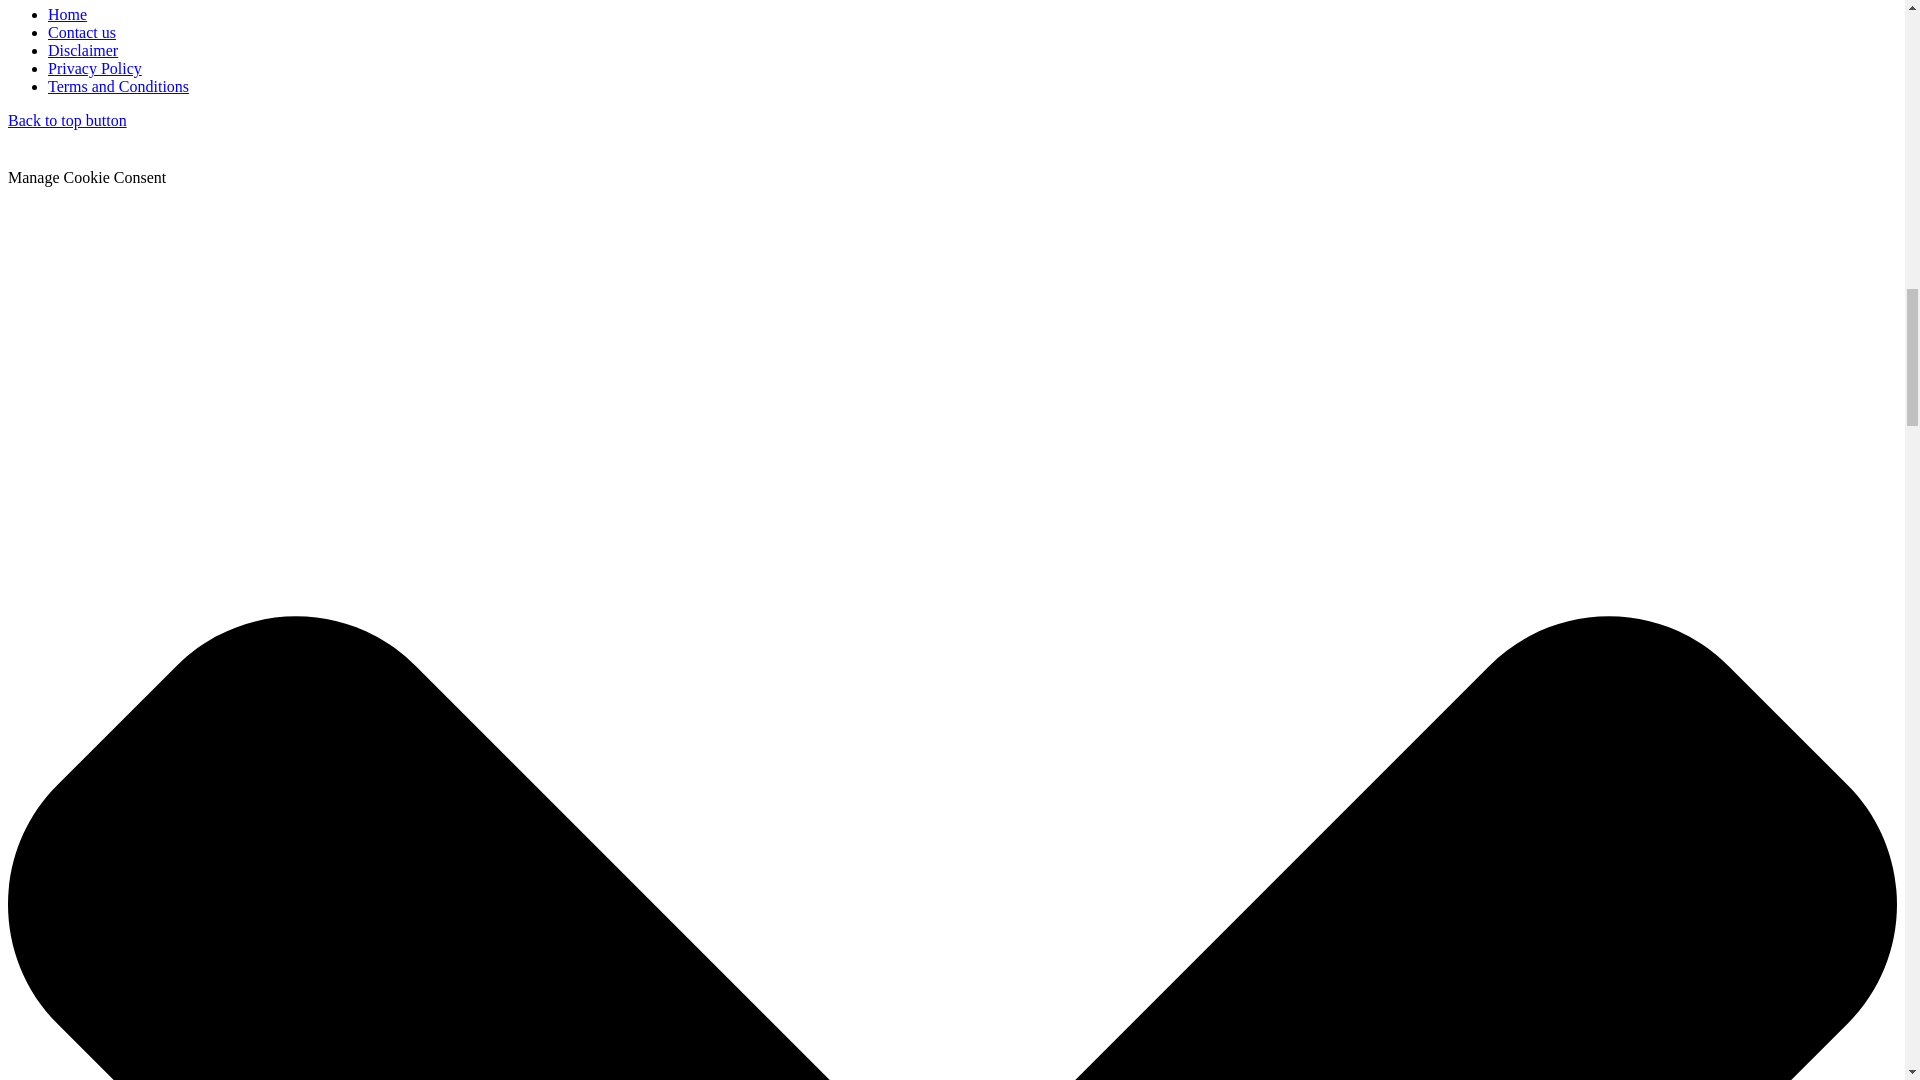 This screenshot has width=1920, height=1080. Describe the element at coordinates (67, 14) in the screenshot. I see `Home` at that location.